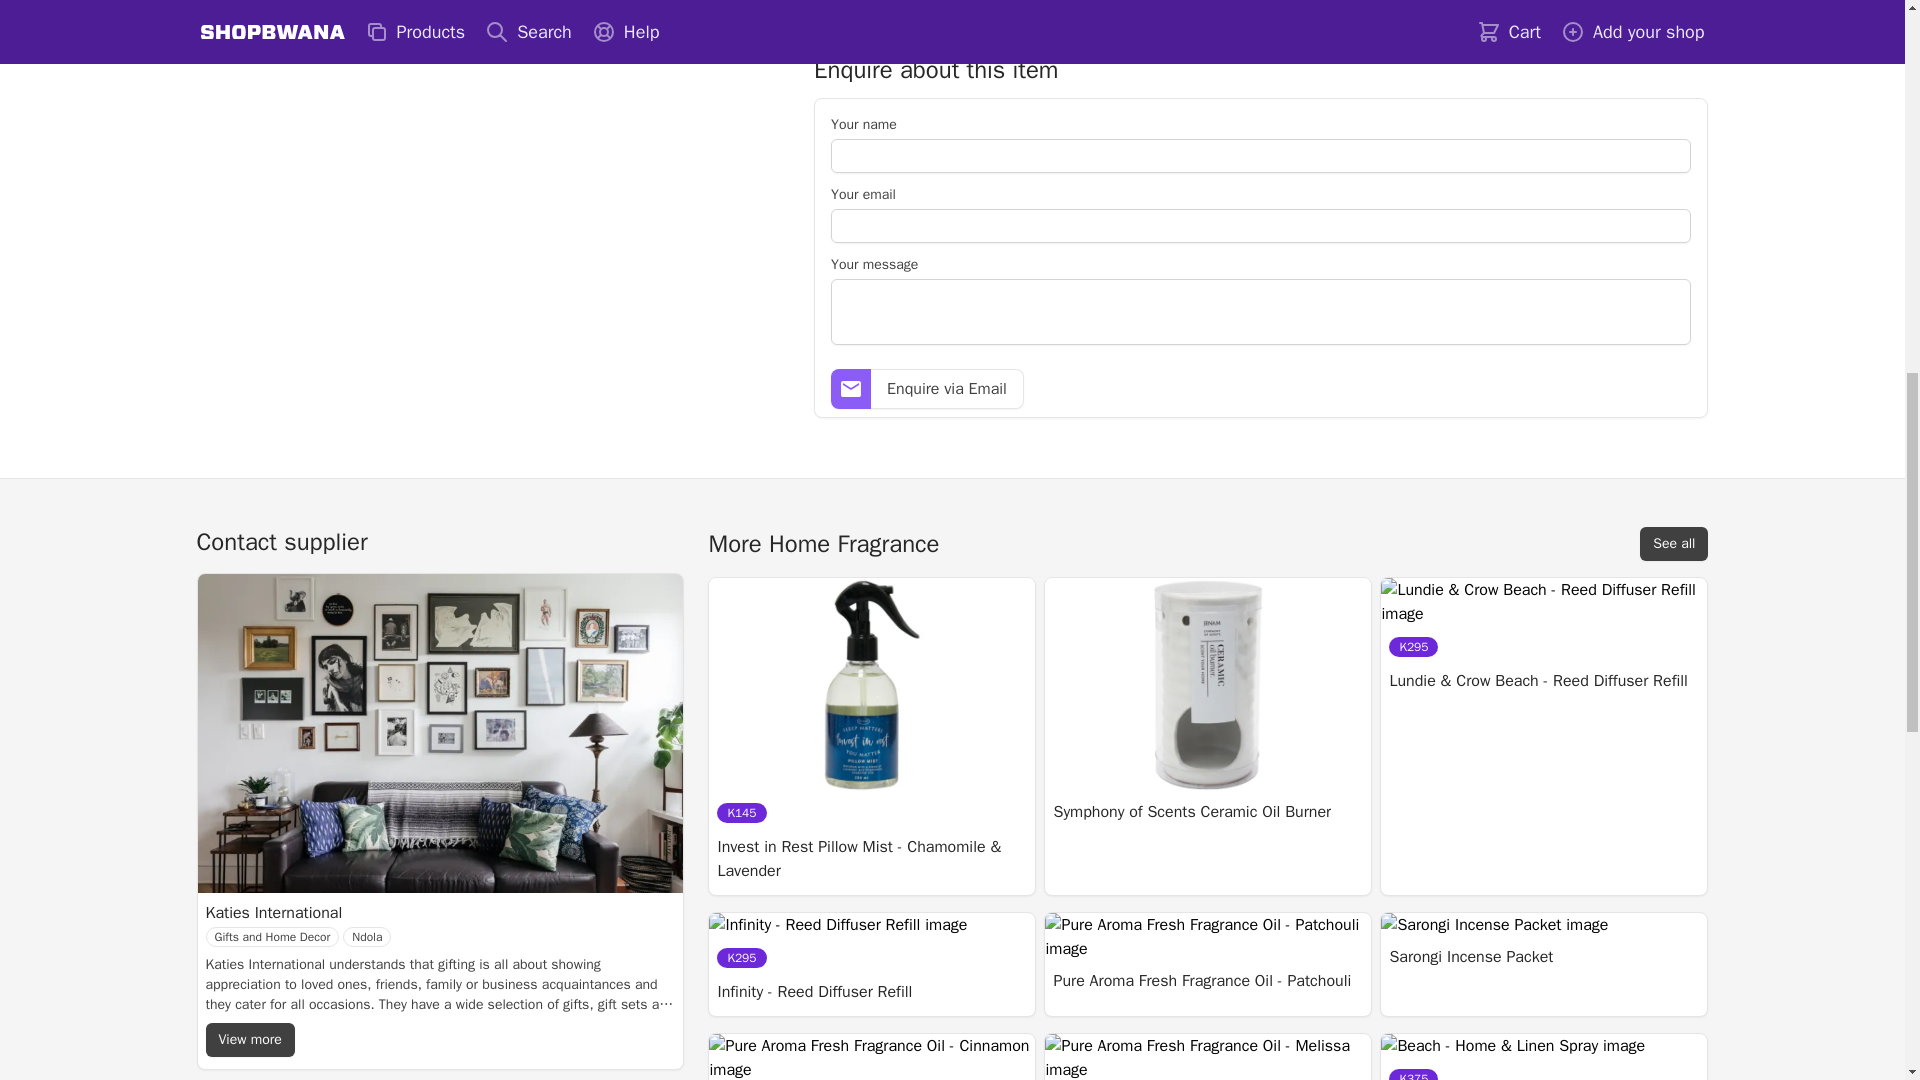  Describe the element at coordinates (864, 124) in the screenshot. I see `Your name` at that location.